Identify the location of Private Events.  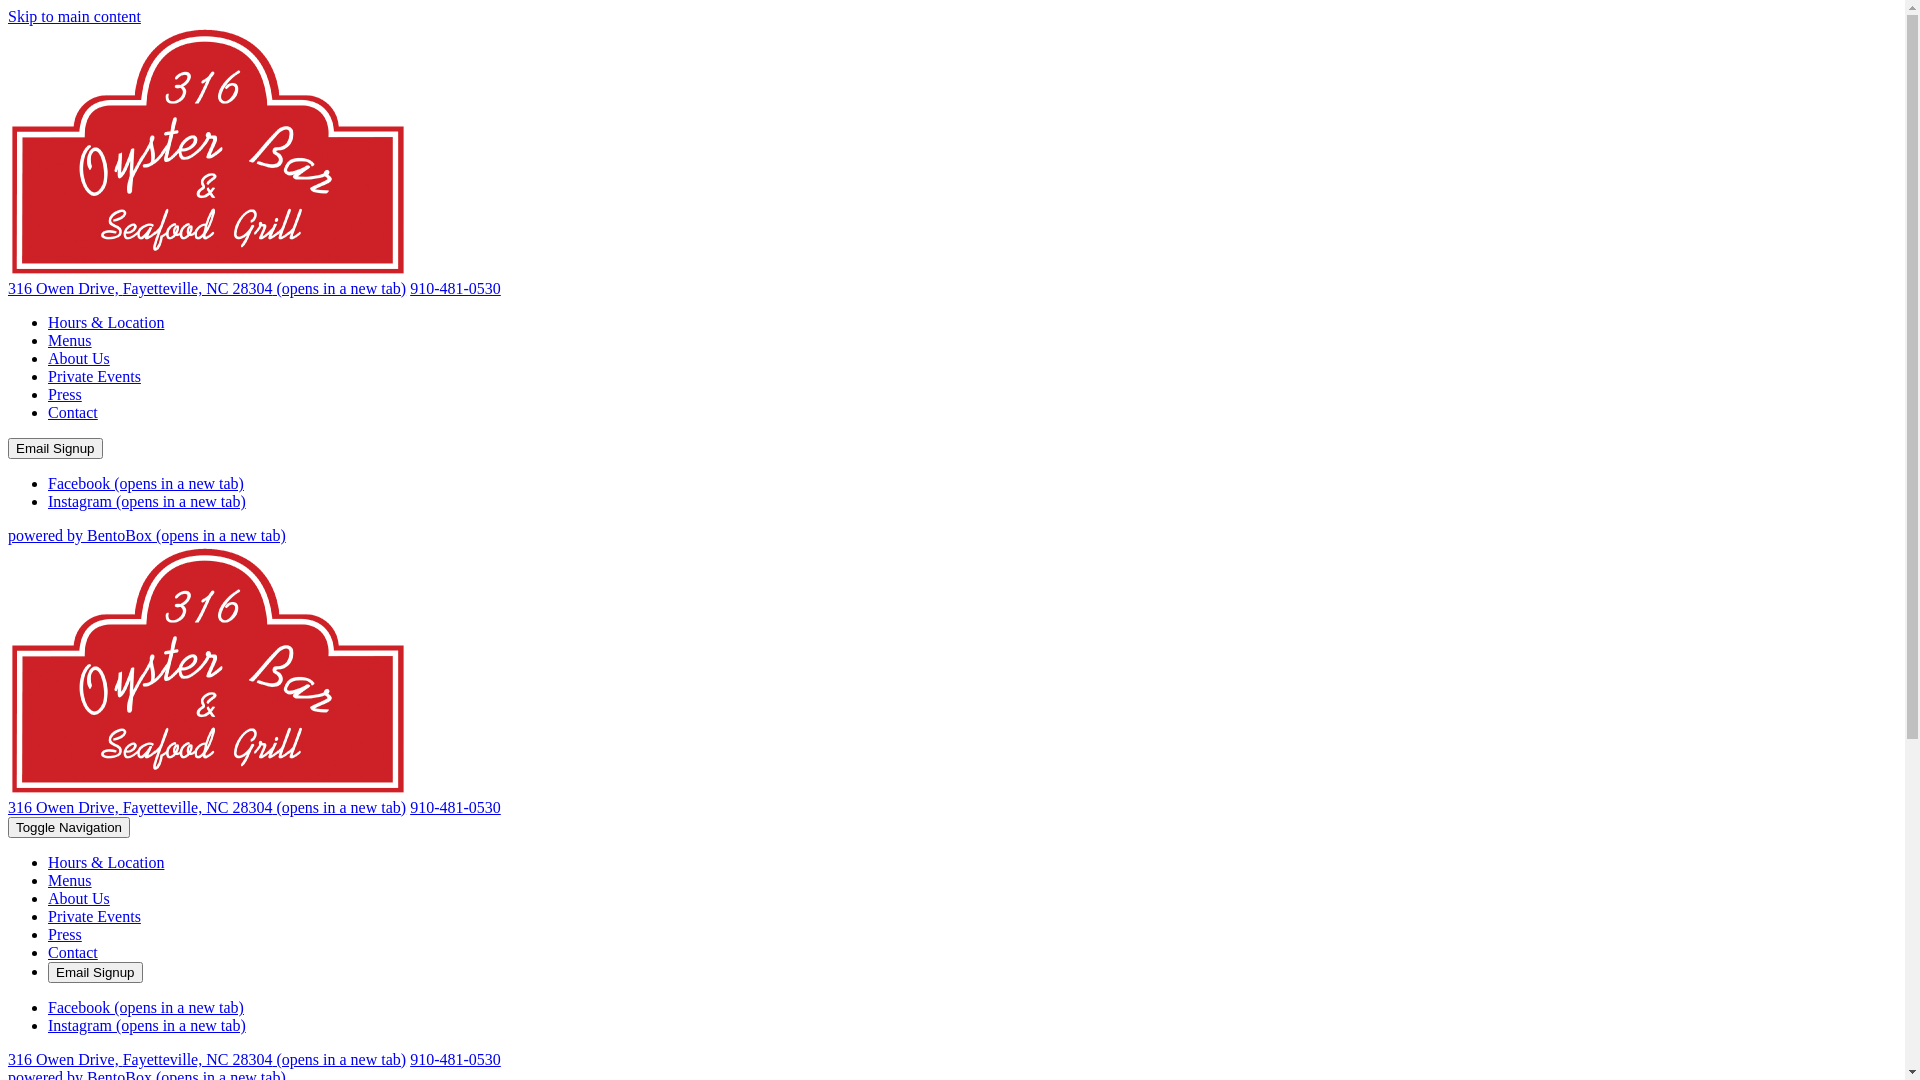
(94, 376).